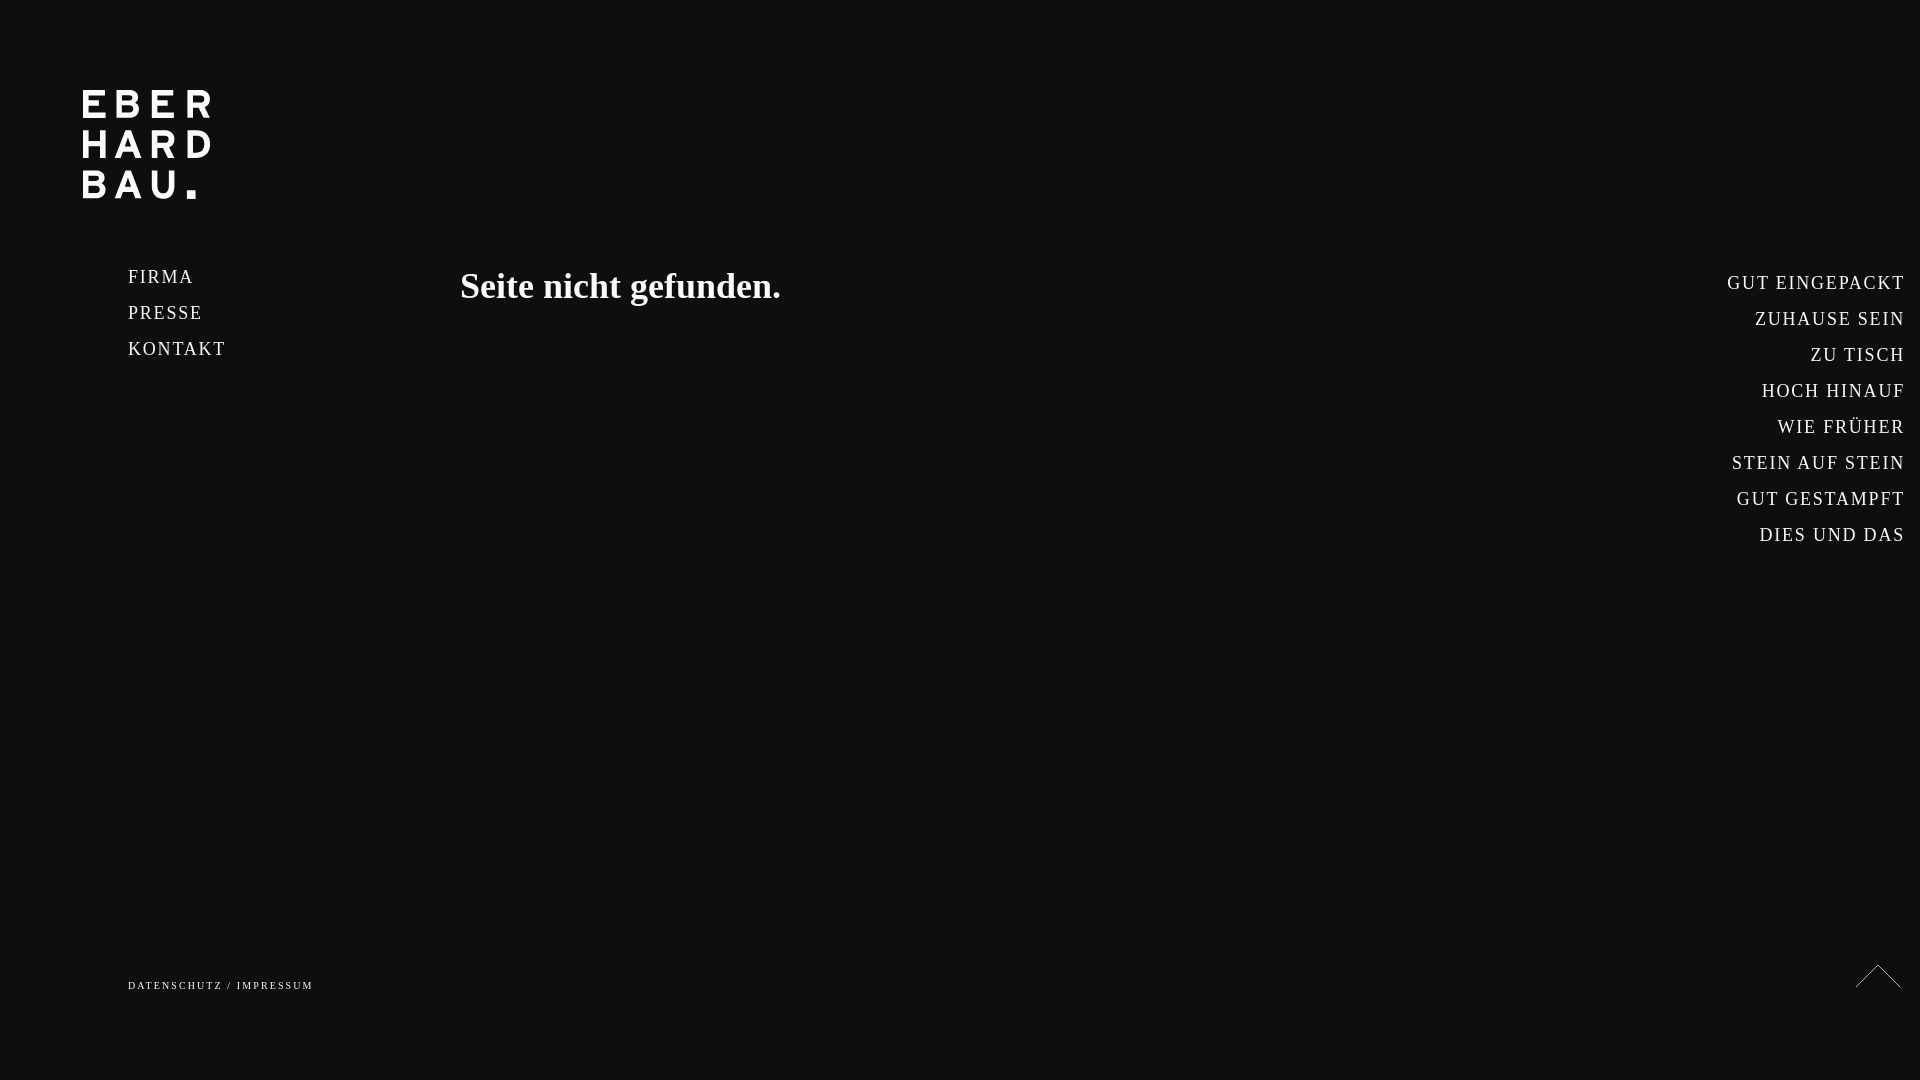 The height and width of the screenshot is (1080, 1920). What do you see at coordinates (200, 277) in the screenshot?
I see `FIRMA` at bounding box center [200, 277].